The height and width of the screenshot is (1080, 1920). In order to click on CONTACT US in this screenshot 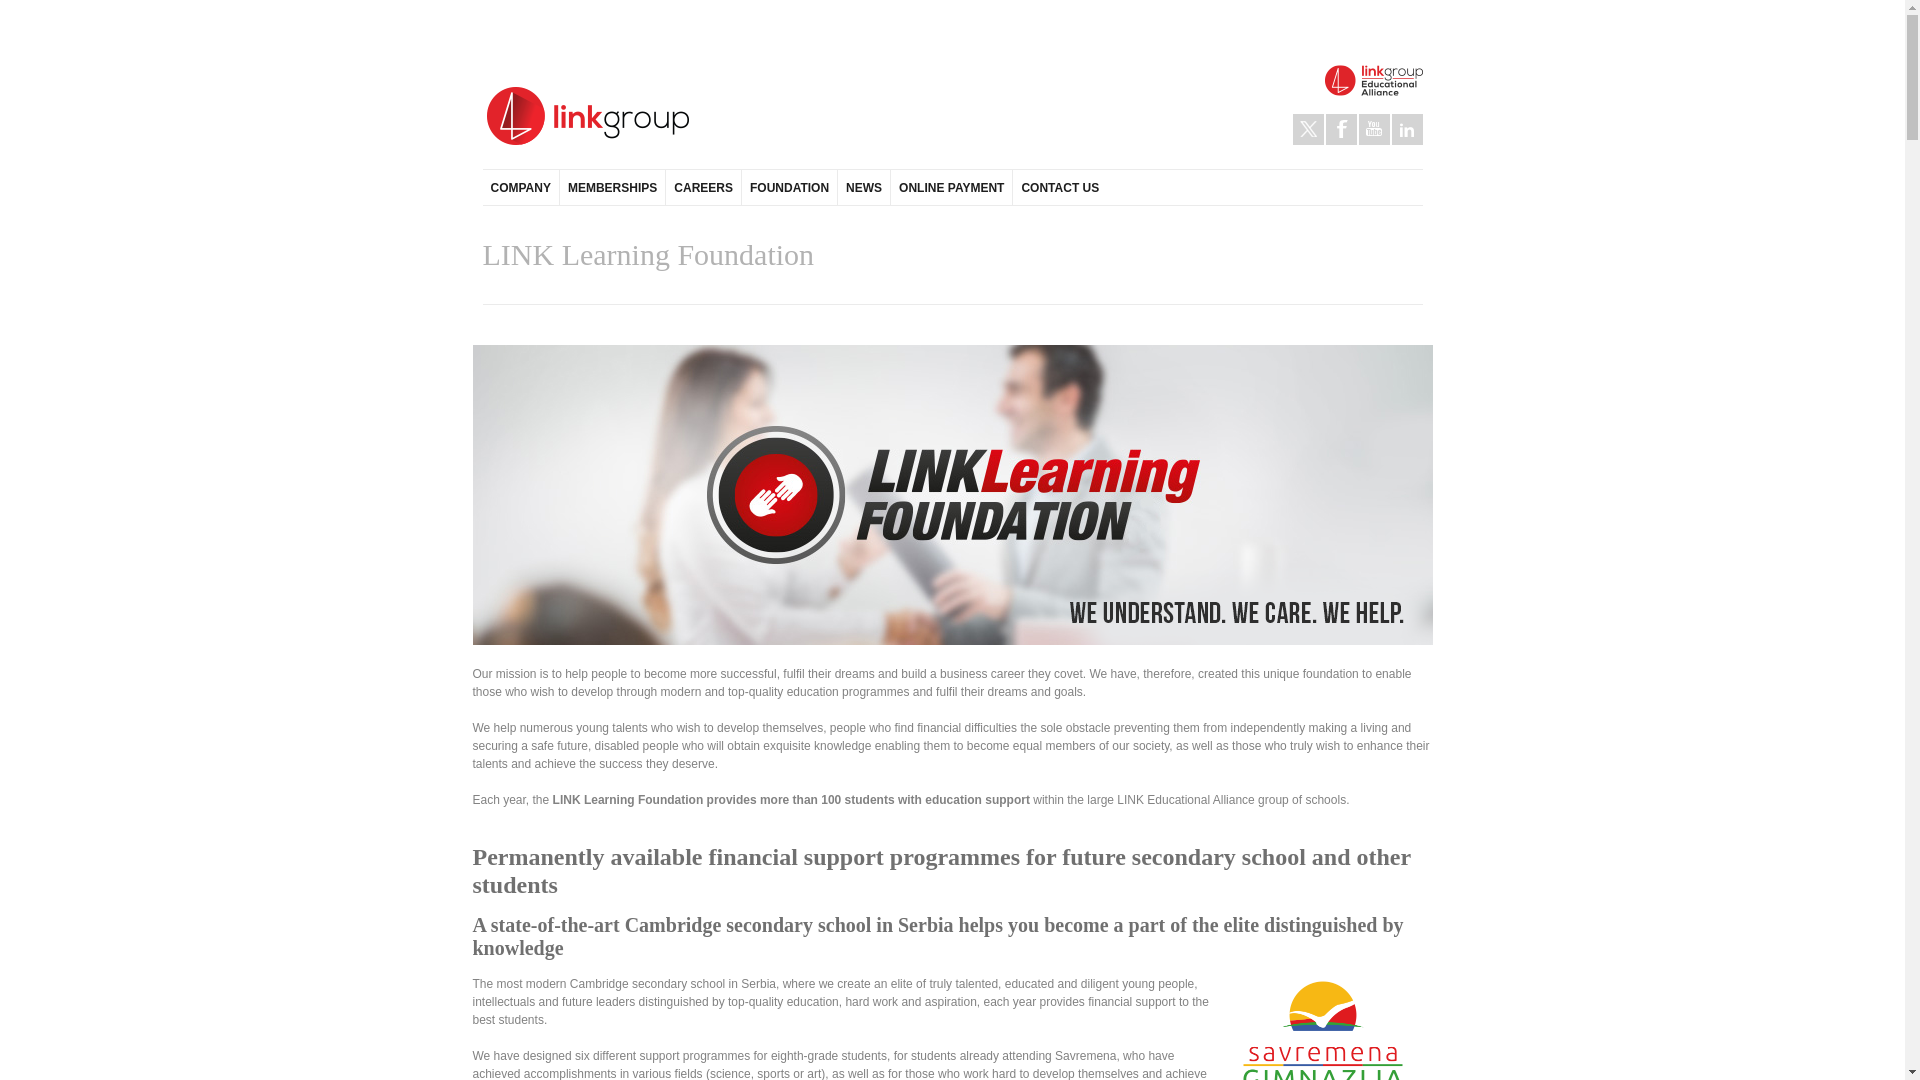, I will do `click(1059, 187)`.